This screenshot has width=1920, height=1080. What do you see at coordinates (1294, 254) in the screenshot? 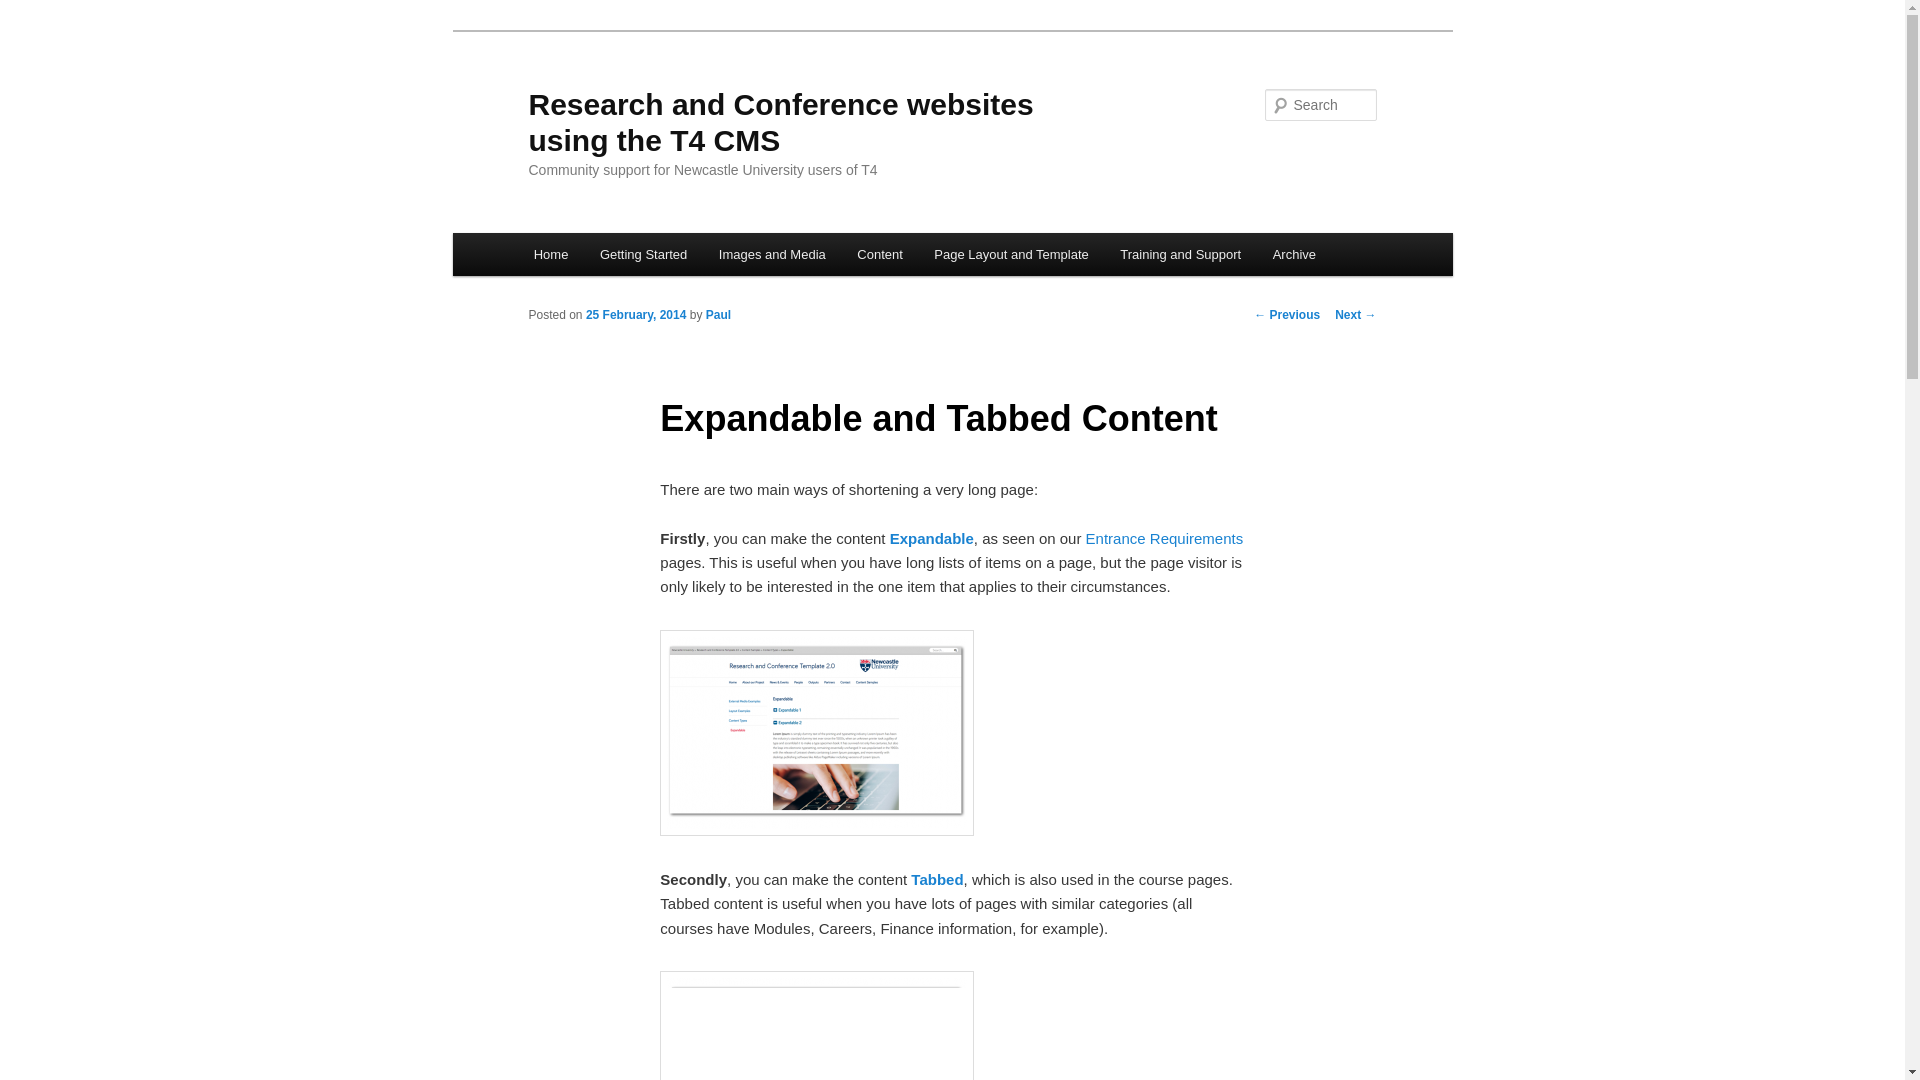
I see `Archive` at bounding box center [1294, 254].